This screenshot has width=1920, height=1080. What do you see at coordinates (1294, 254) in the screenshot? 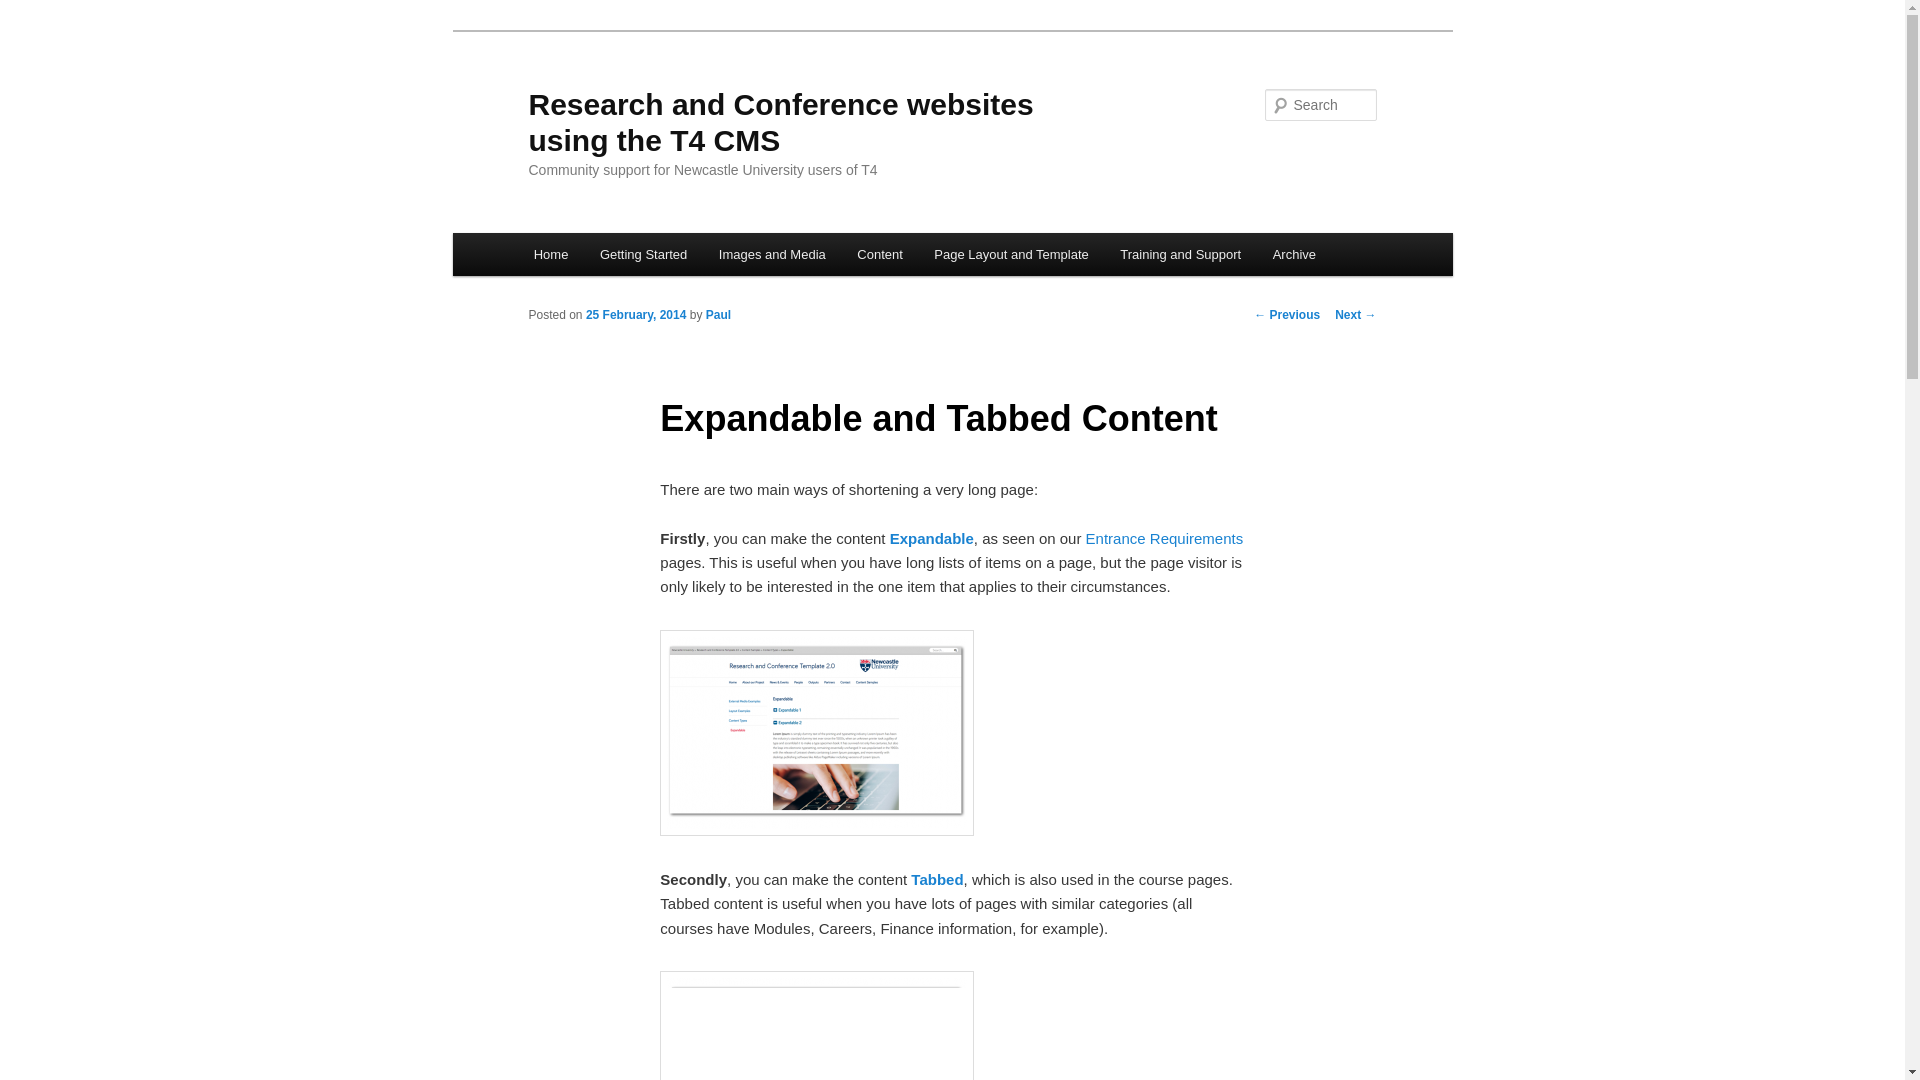
I see `Archive` at bounding box center [1294, 254].